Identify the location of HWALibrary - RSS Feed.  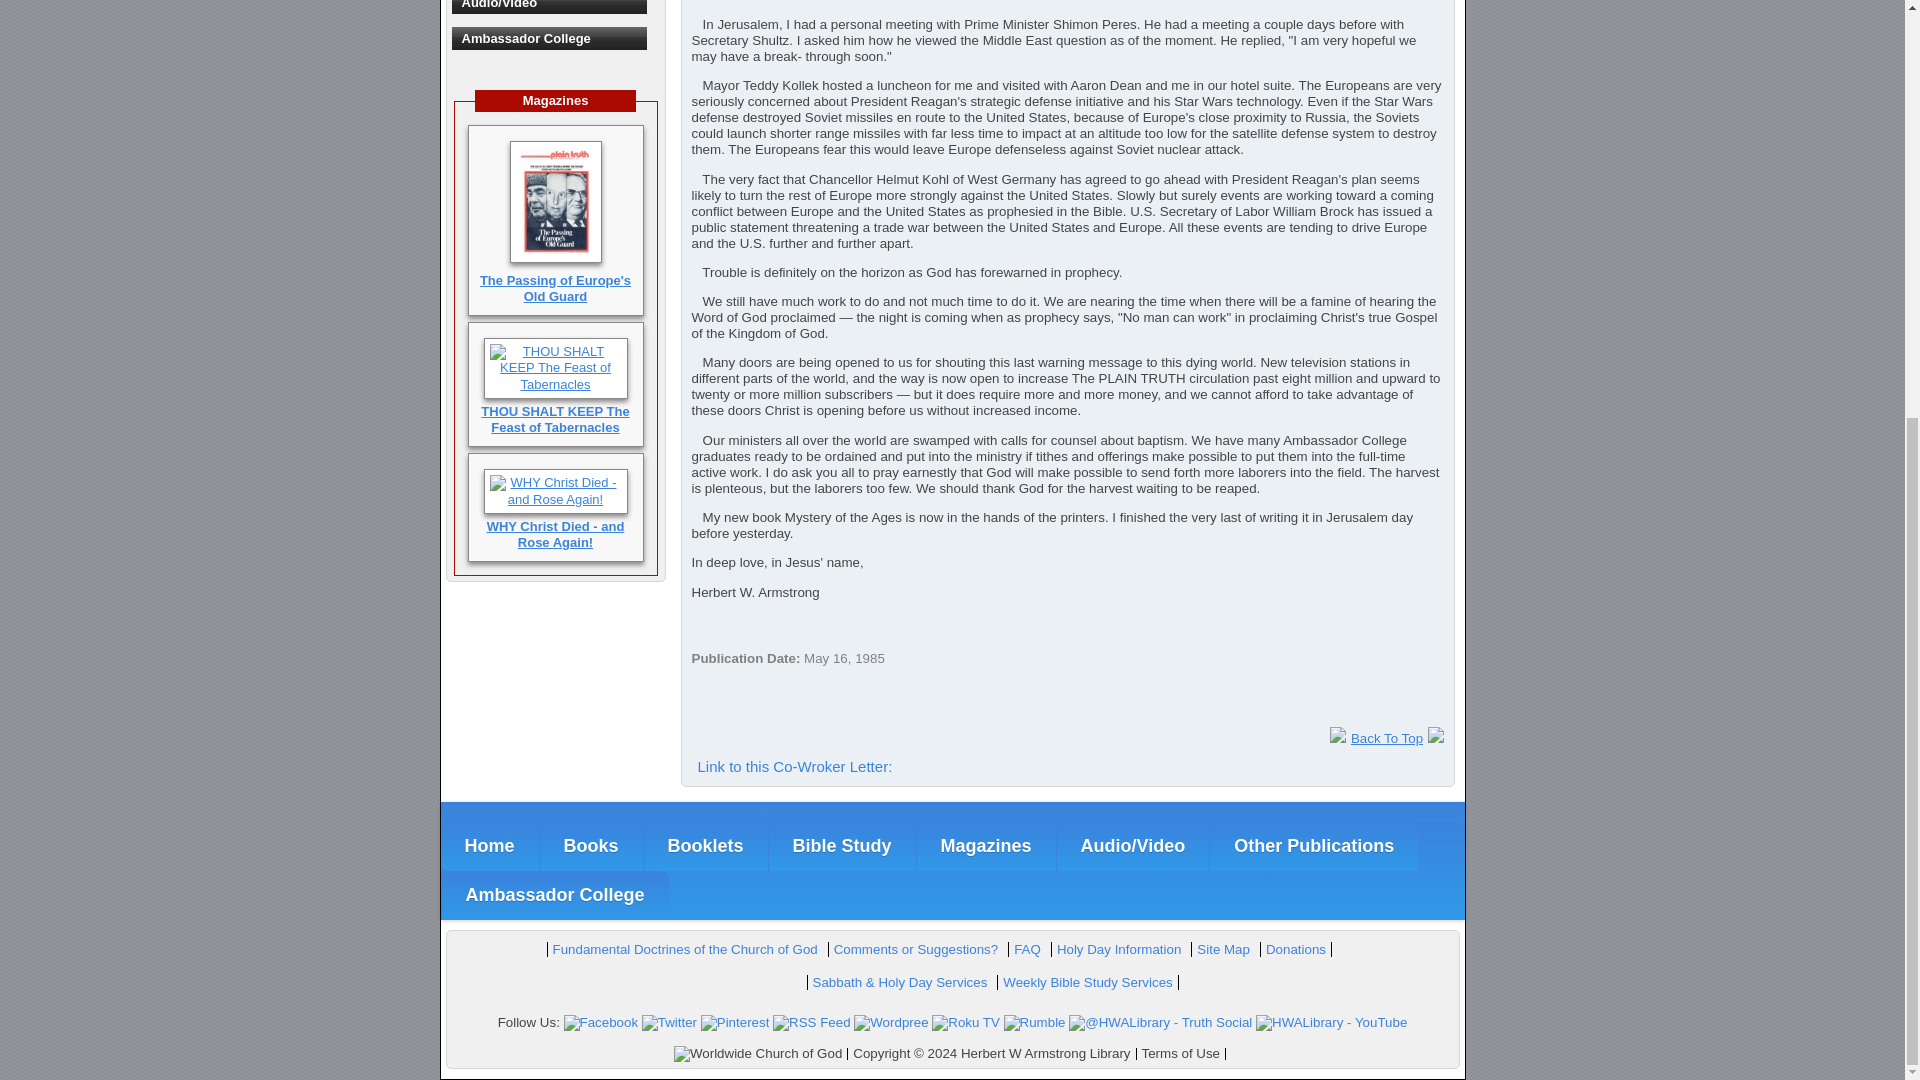
(812, 1022).